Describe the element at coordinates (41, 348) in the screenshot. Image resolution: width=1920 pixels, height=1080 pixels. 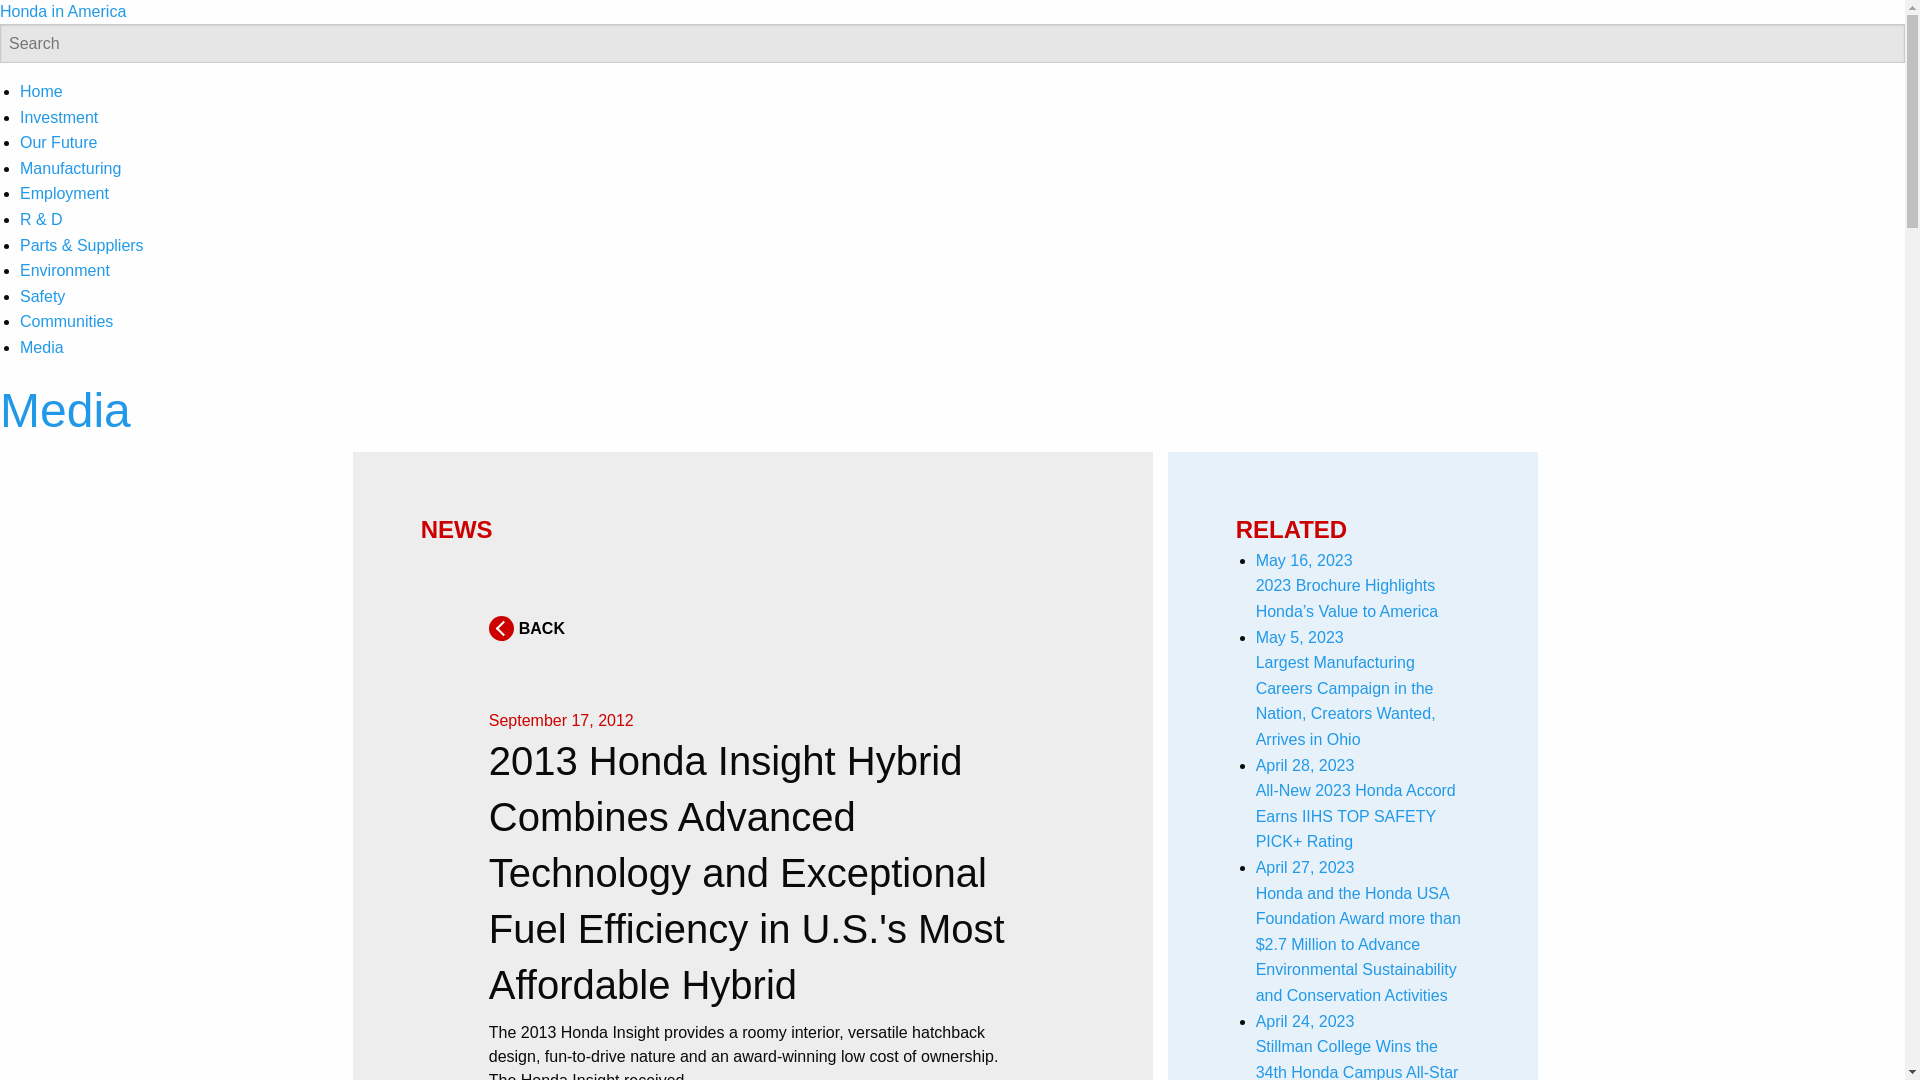
I see `Media` at that location.